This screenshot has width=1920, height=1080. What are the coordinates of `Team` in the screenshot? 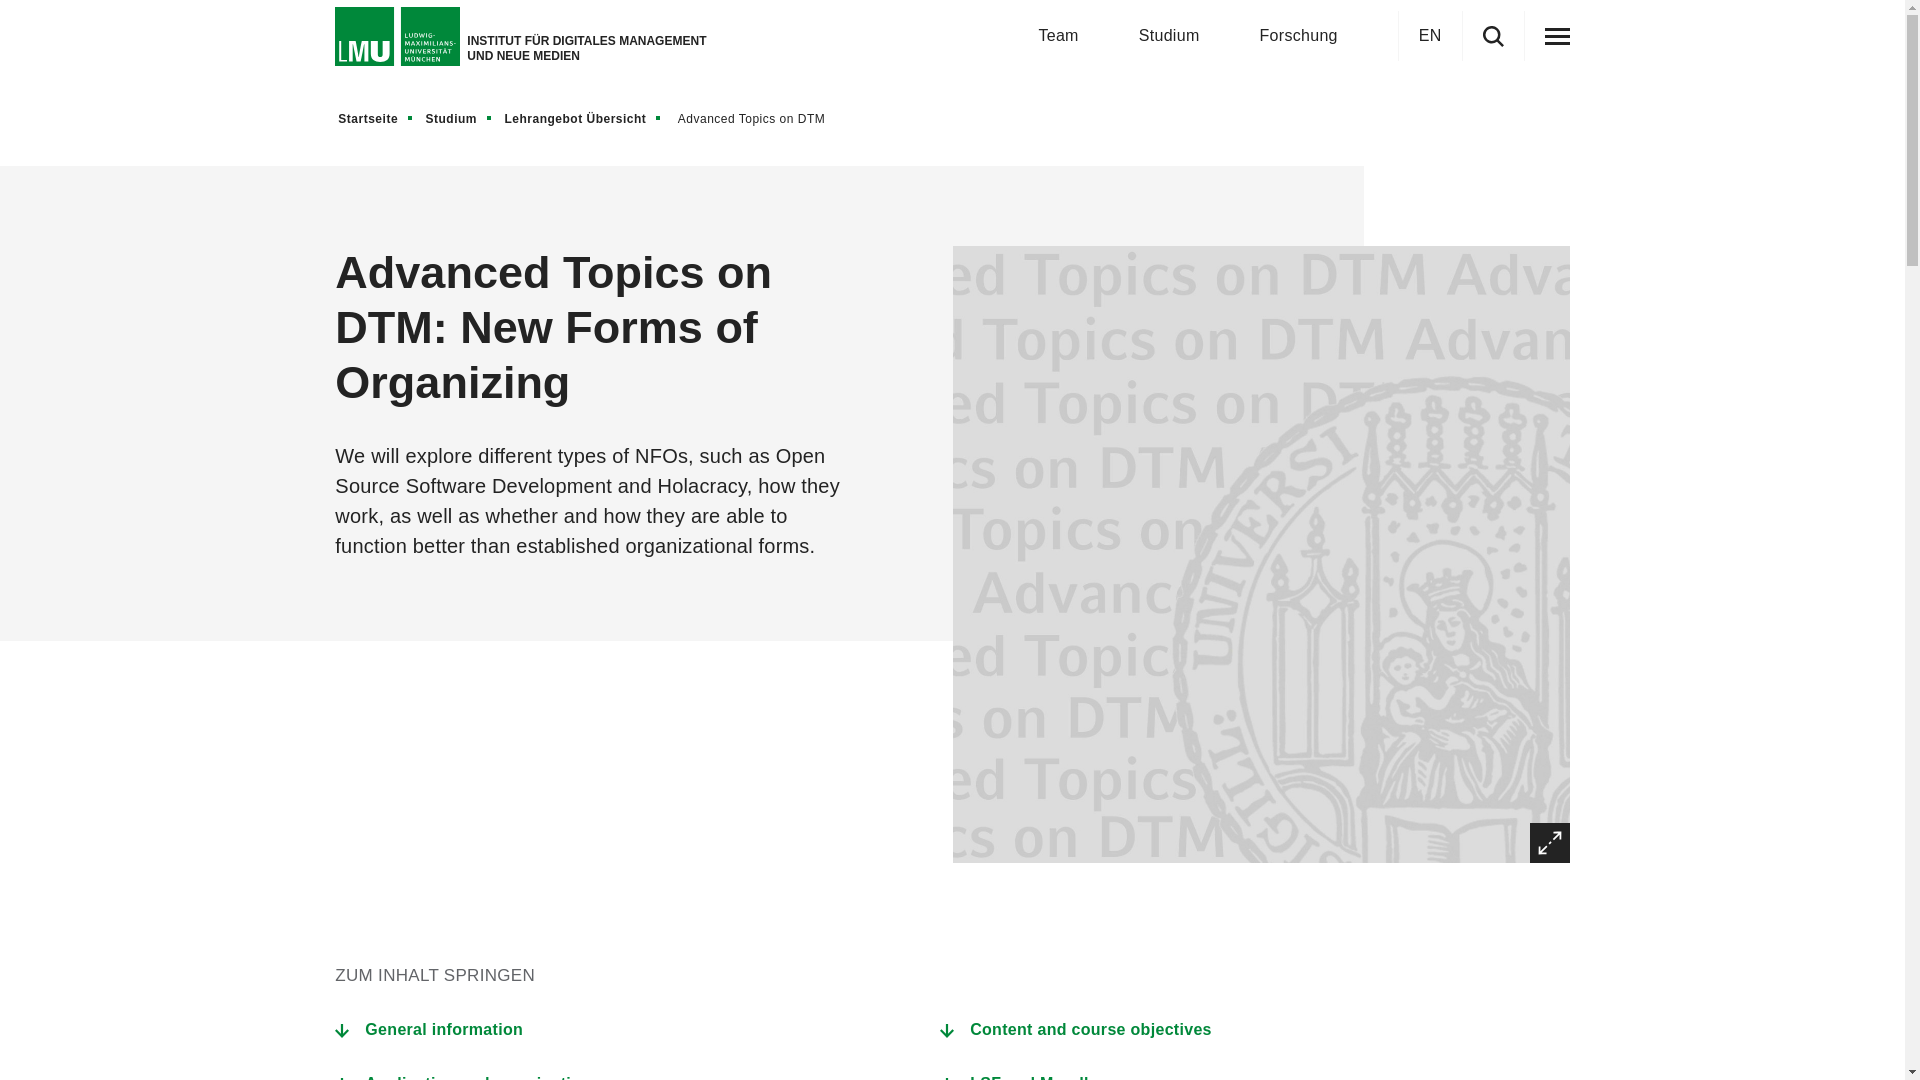 It's located at (1058, 36).